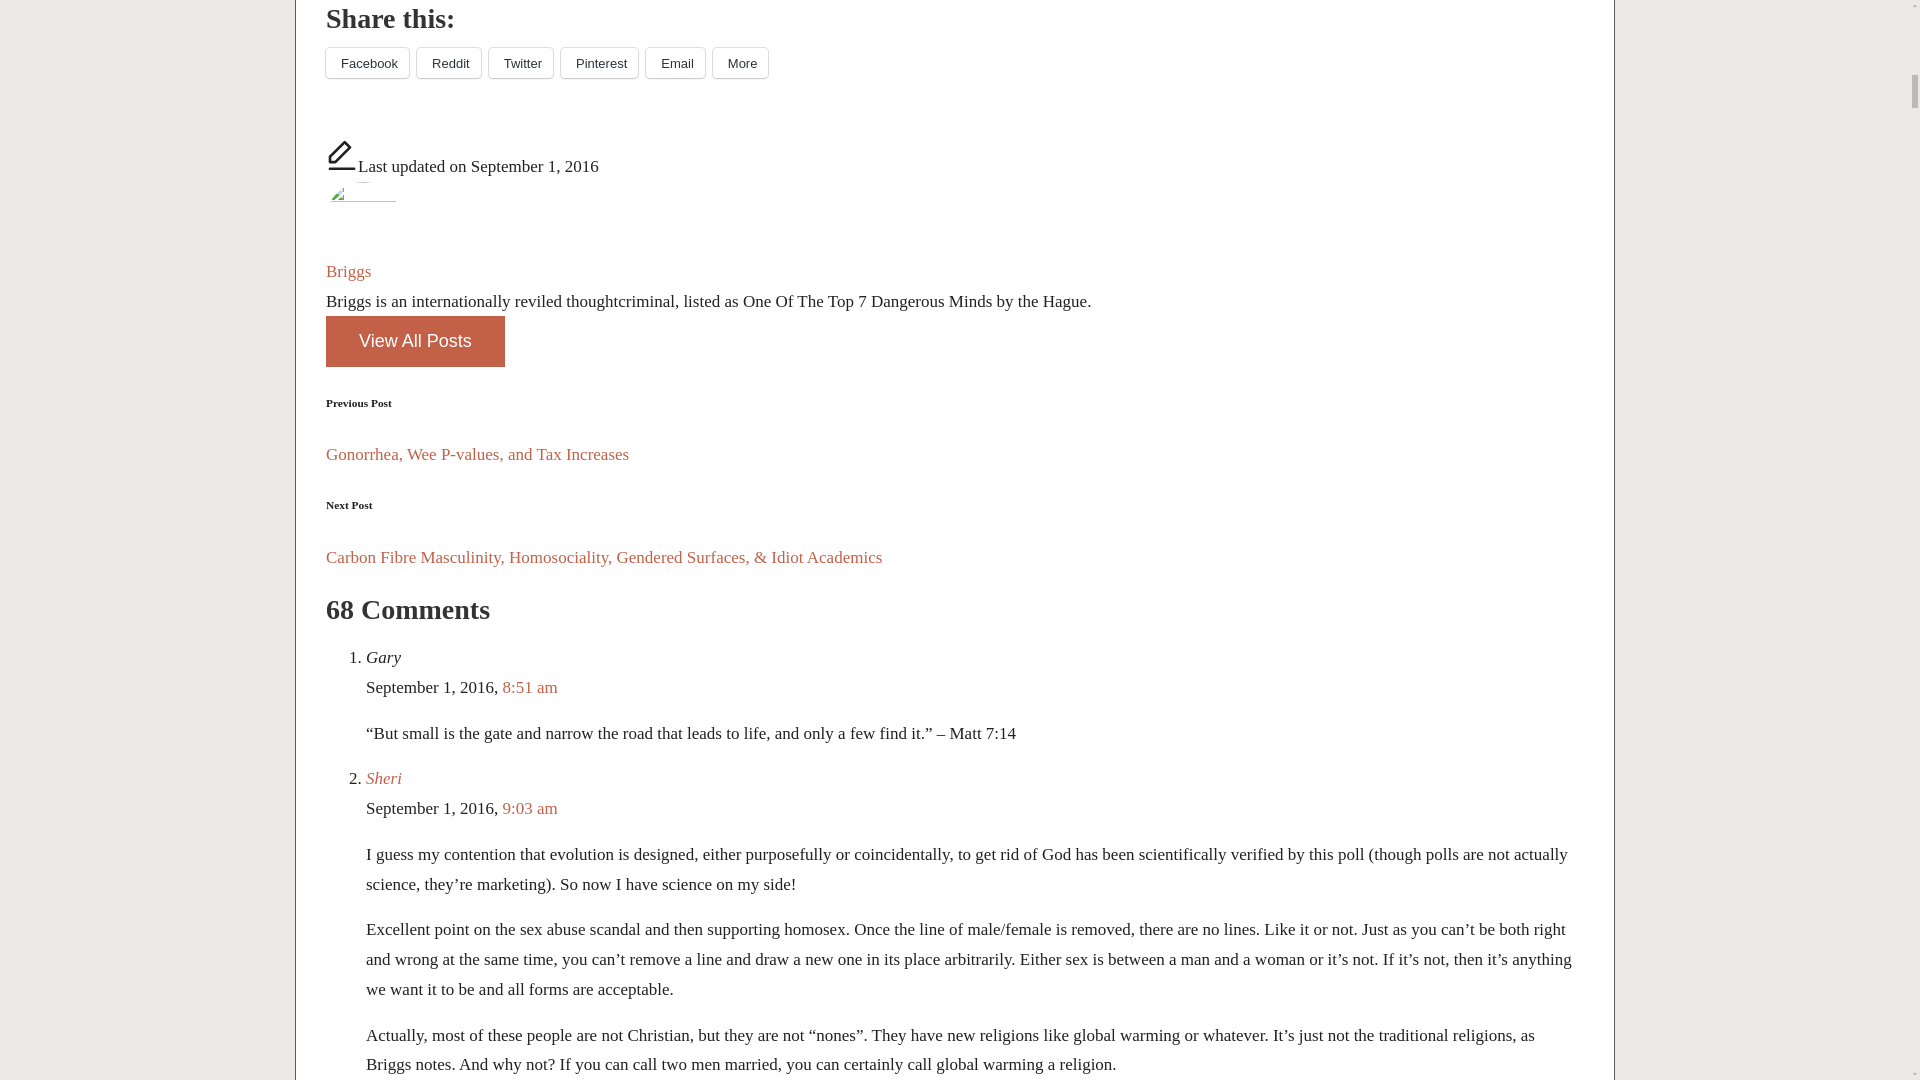 This screenshot has height=1080, width=1920. Describe the element at coordinates (448, 62) in the screenshot. I see `Reddit` at that location.